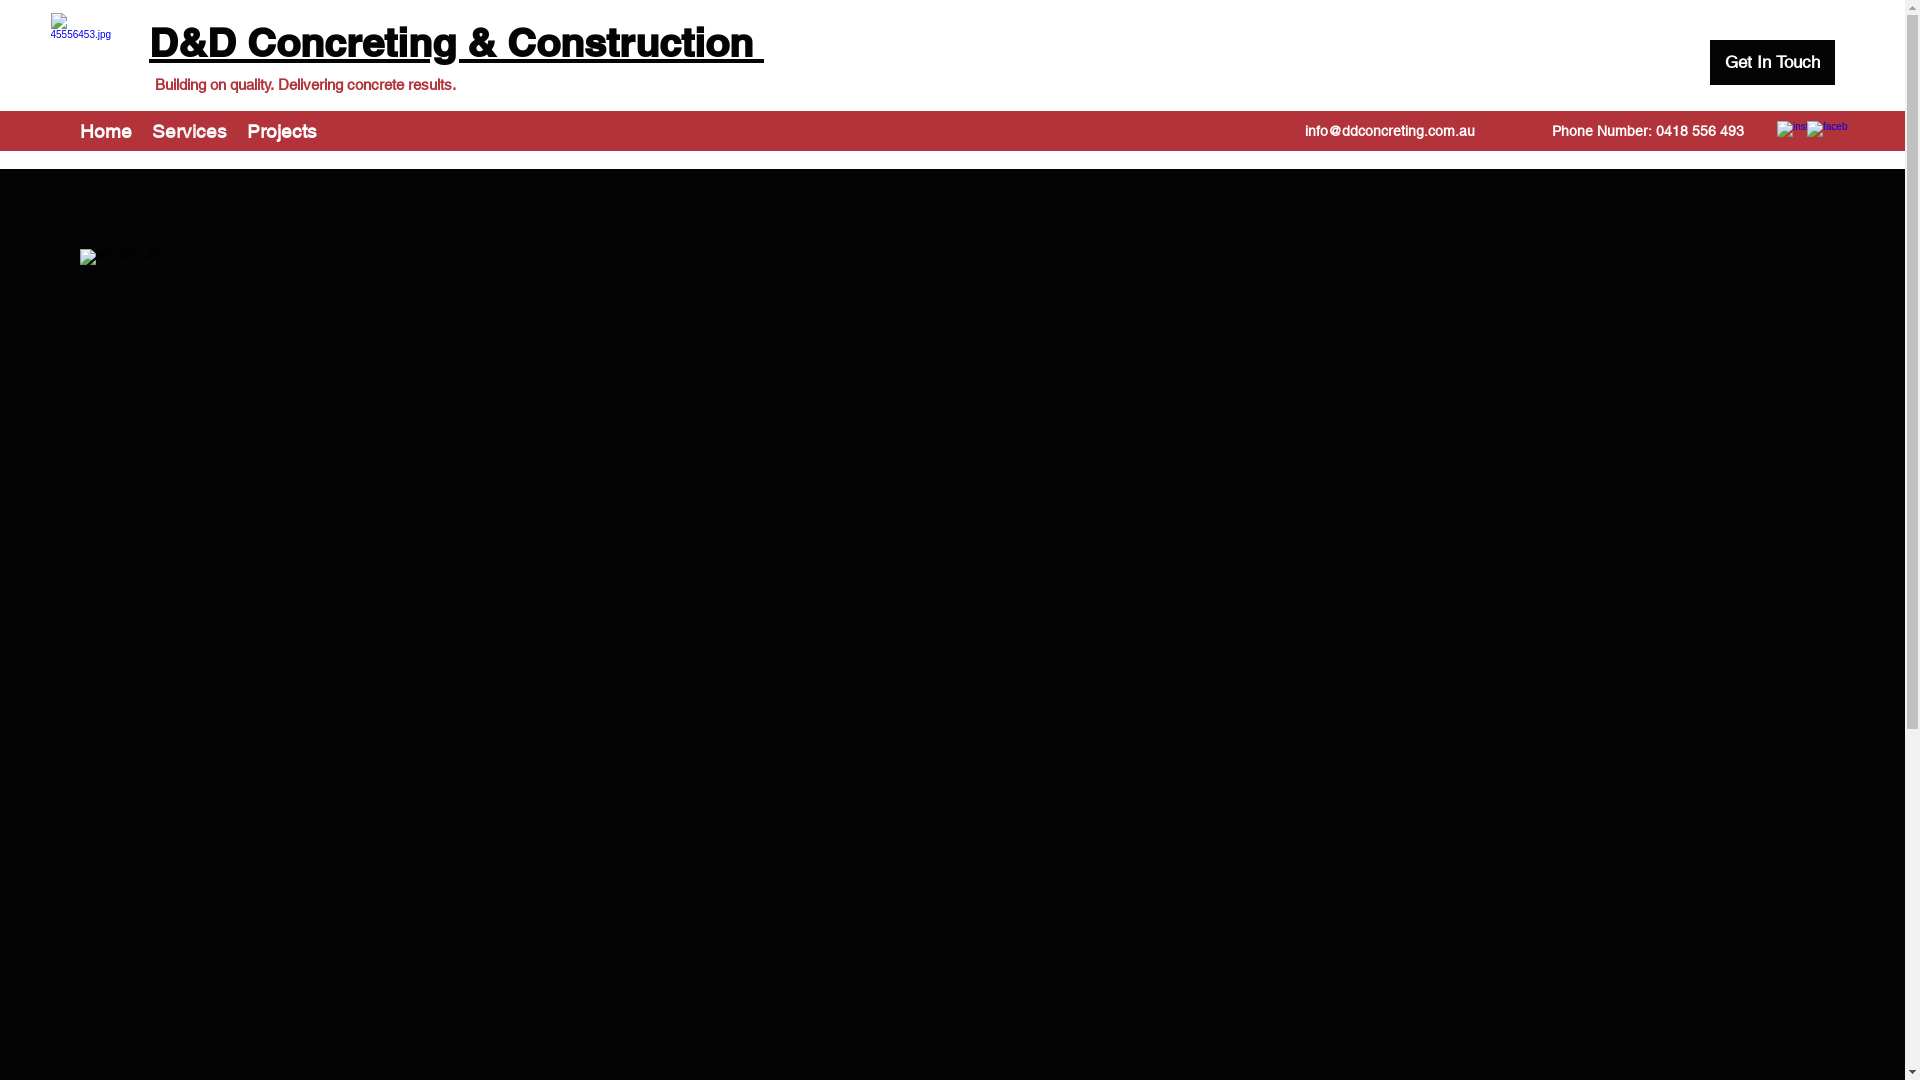 This screenshot has width=1920, height=1080. What do you see at coordinates (456, 46) in the screenshot?
I see `D&D Concreting & Construction ` at bounding box center [456, 46].